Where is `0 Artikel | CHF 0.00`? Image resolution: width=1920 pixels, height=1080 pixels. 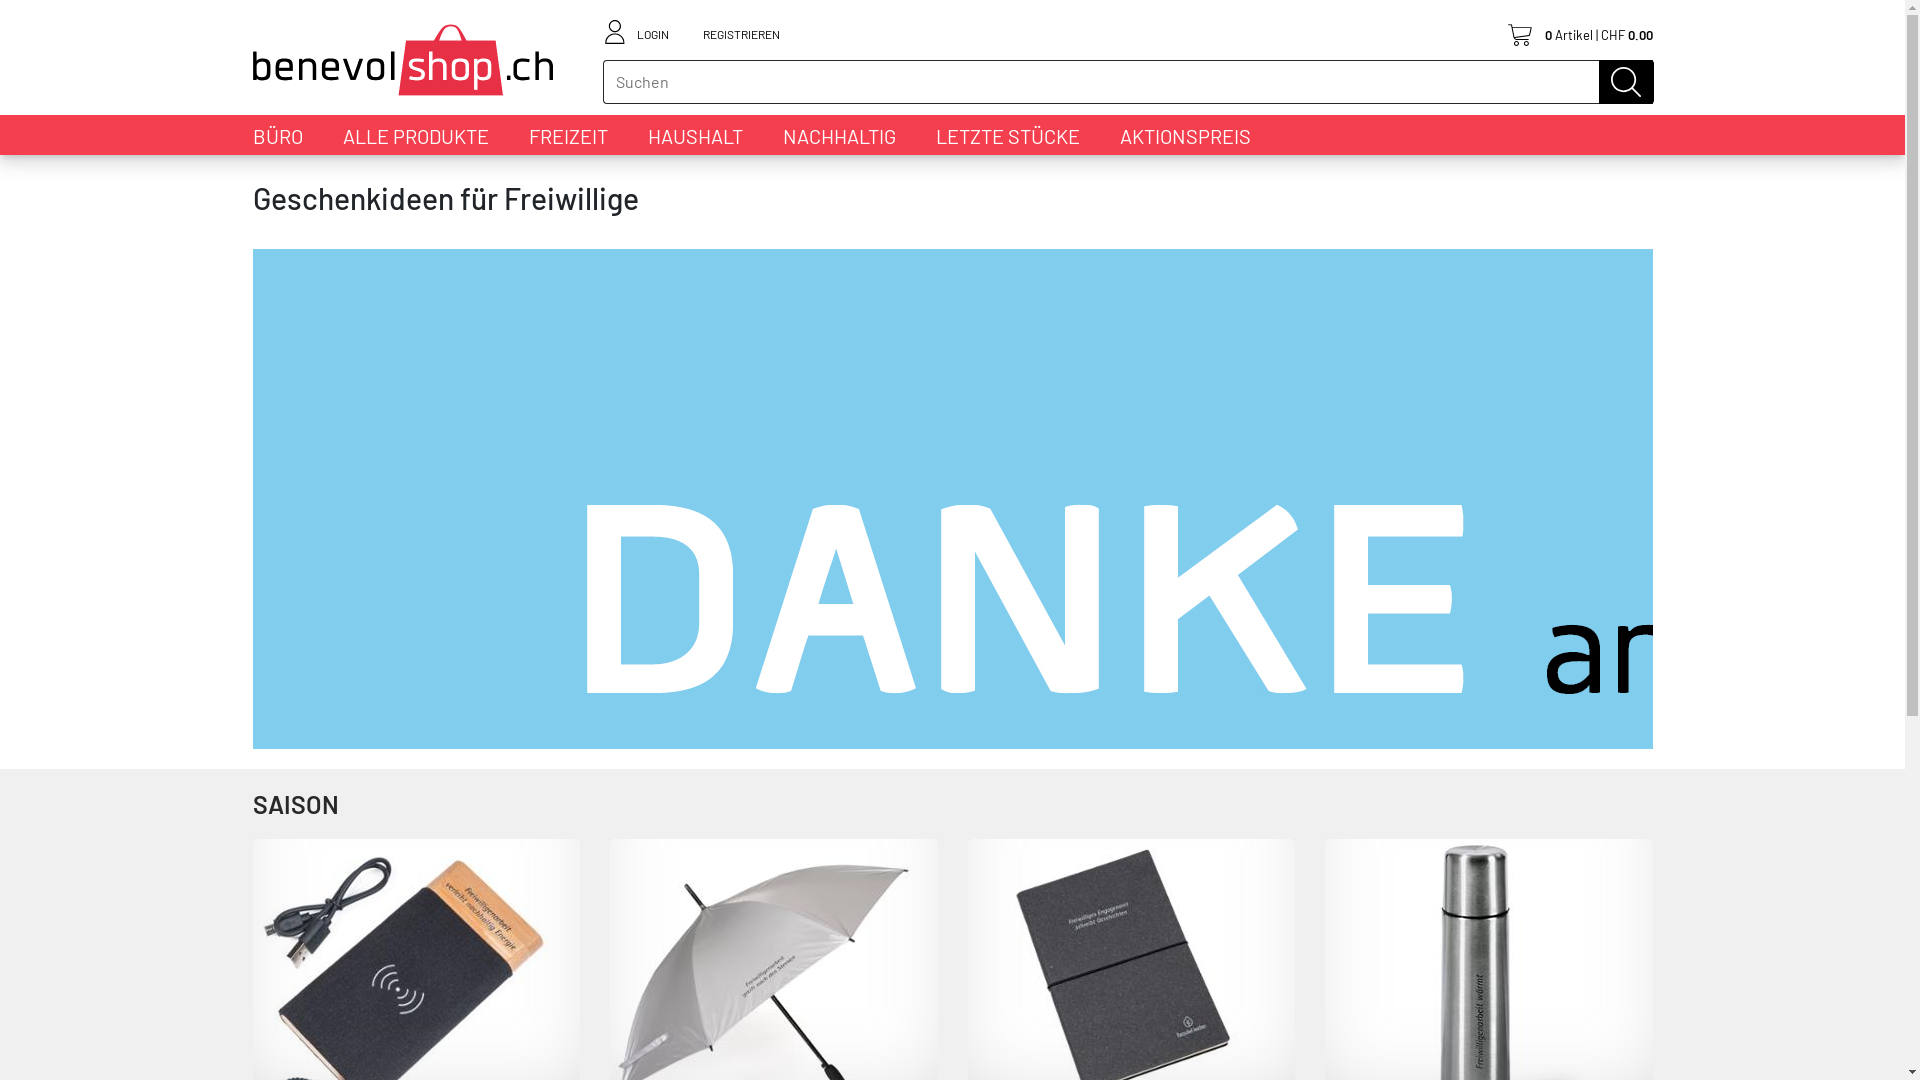 0 Artikel | CHF 0.00 is located at coordinates (1580, 33).